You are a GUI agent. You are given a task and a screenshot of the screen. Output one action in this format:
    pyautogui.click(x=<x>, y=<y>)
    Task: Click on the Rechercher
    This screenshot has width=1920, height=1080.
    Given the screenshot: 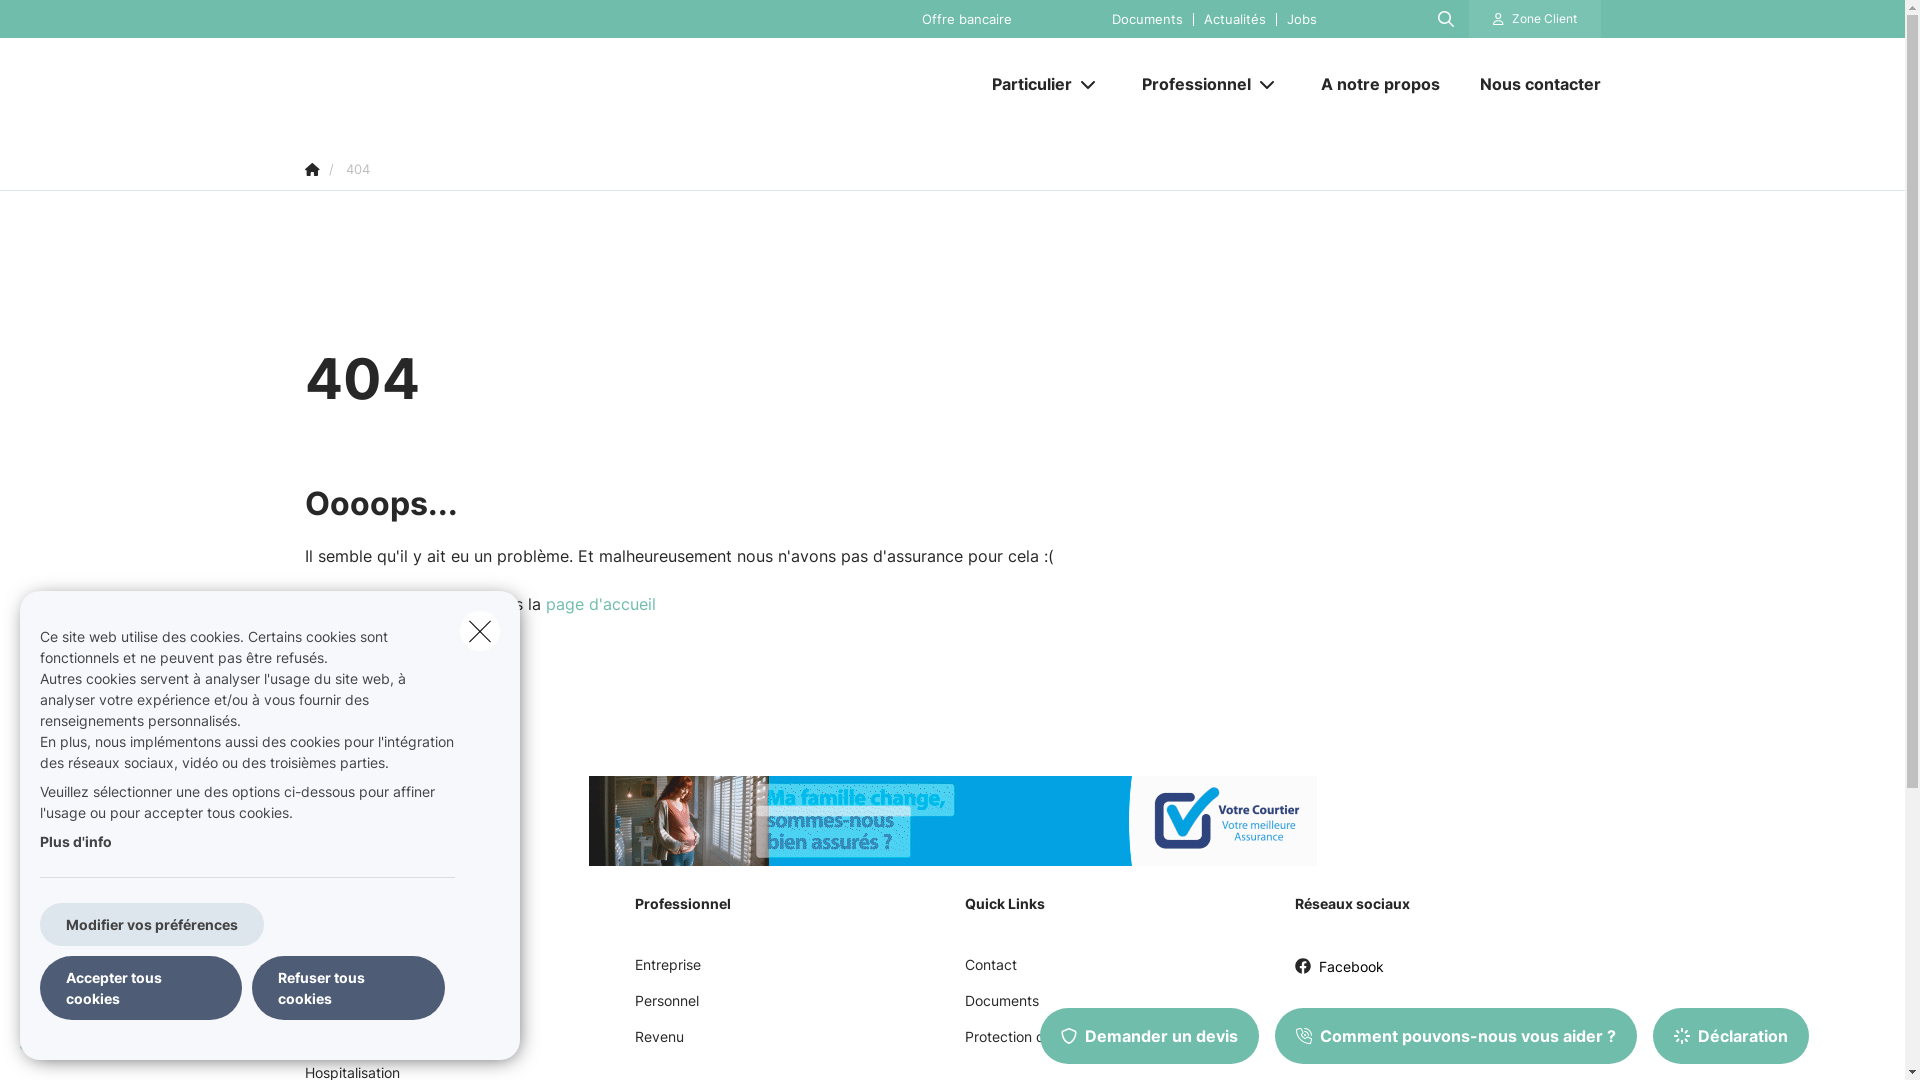 What is the action you would take?
    pyautogui.click(x=72, y=24)
    